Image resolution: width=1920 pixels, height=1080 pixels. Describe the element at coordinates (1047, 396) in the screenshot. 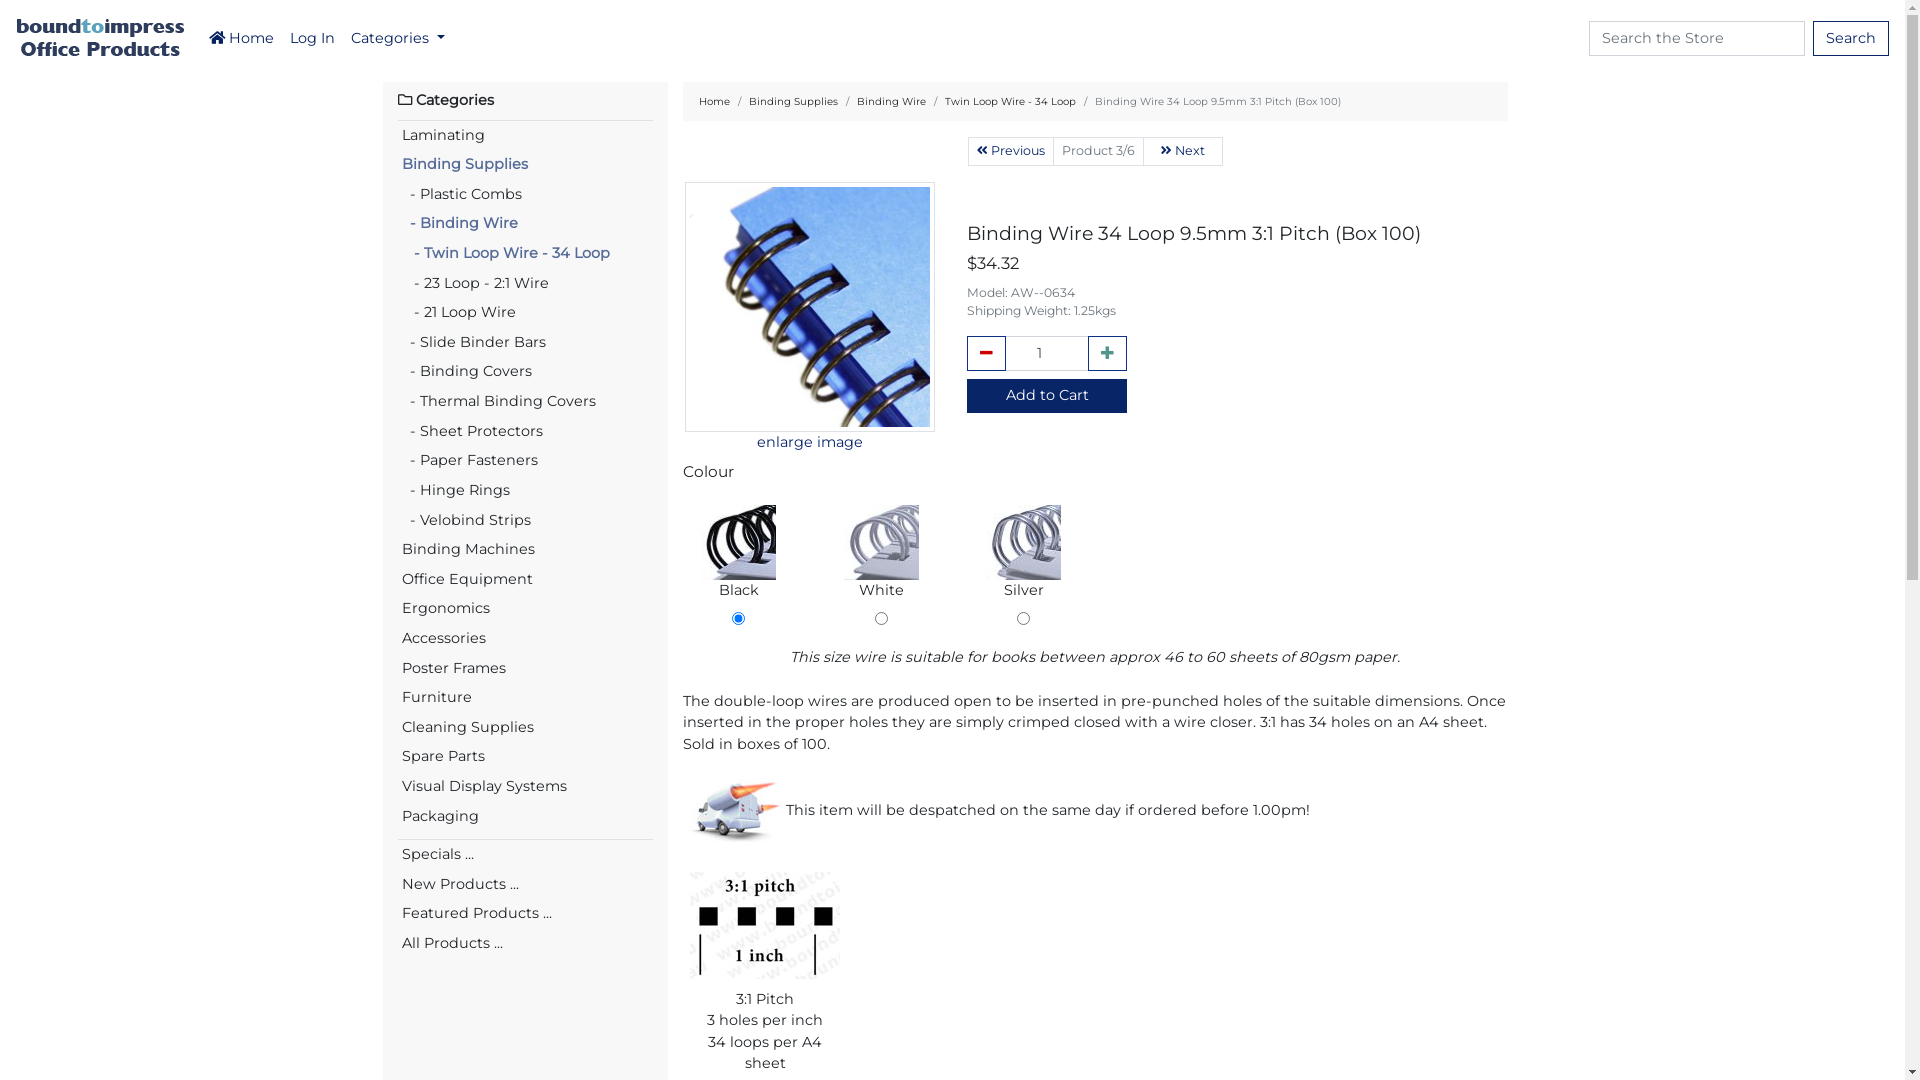

I see `Add to Cart` at that location.